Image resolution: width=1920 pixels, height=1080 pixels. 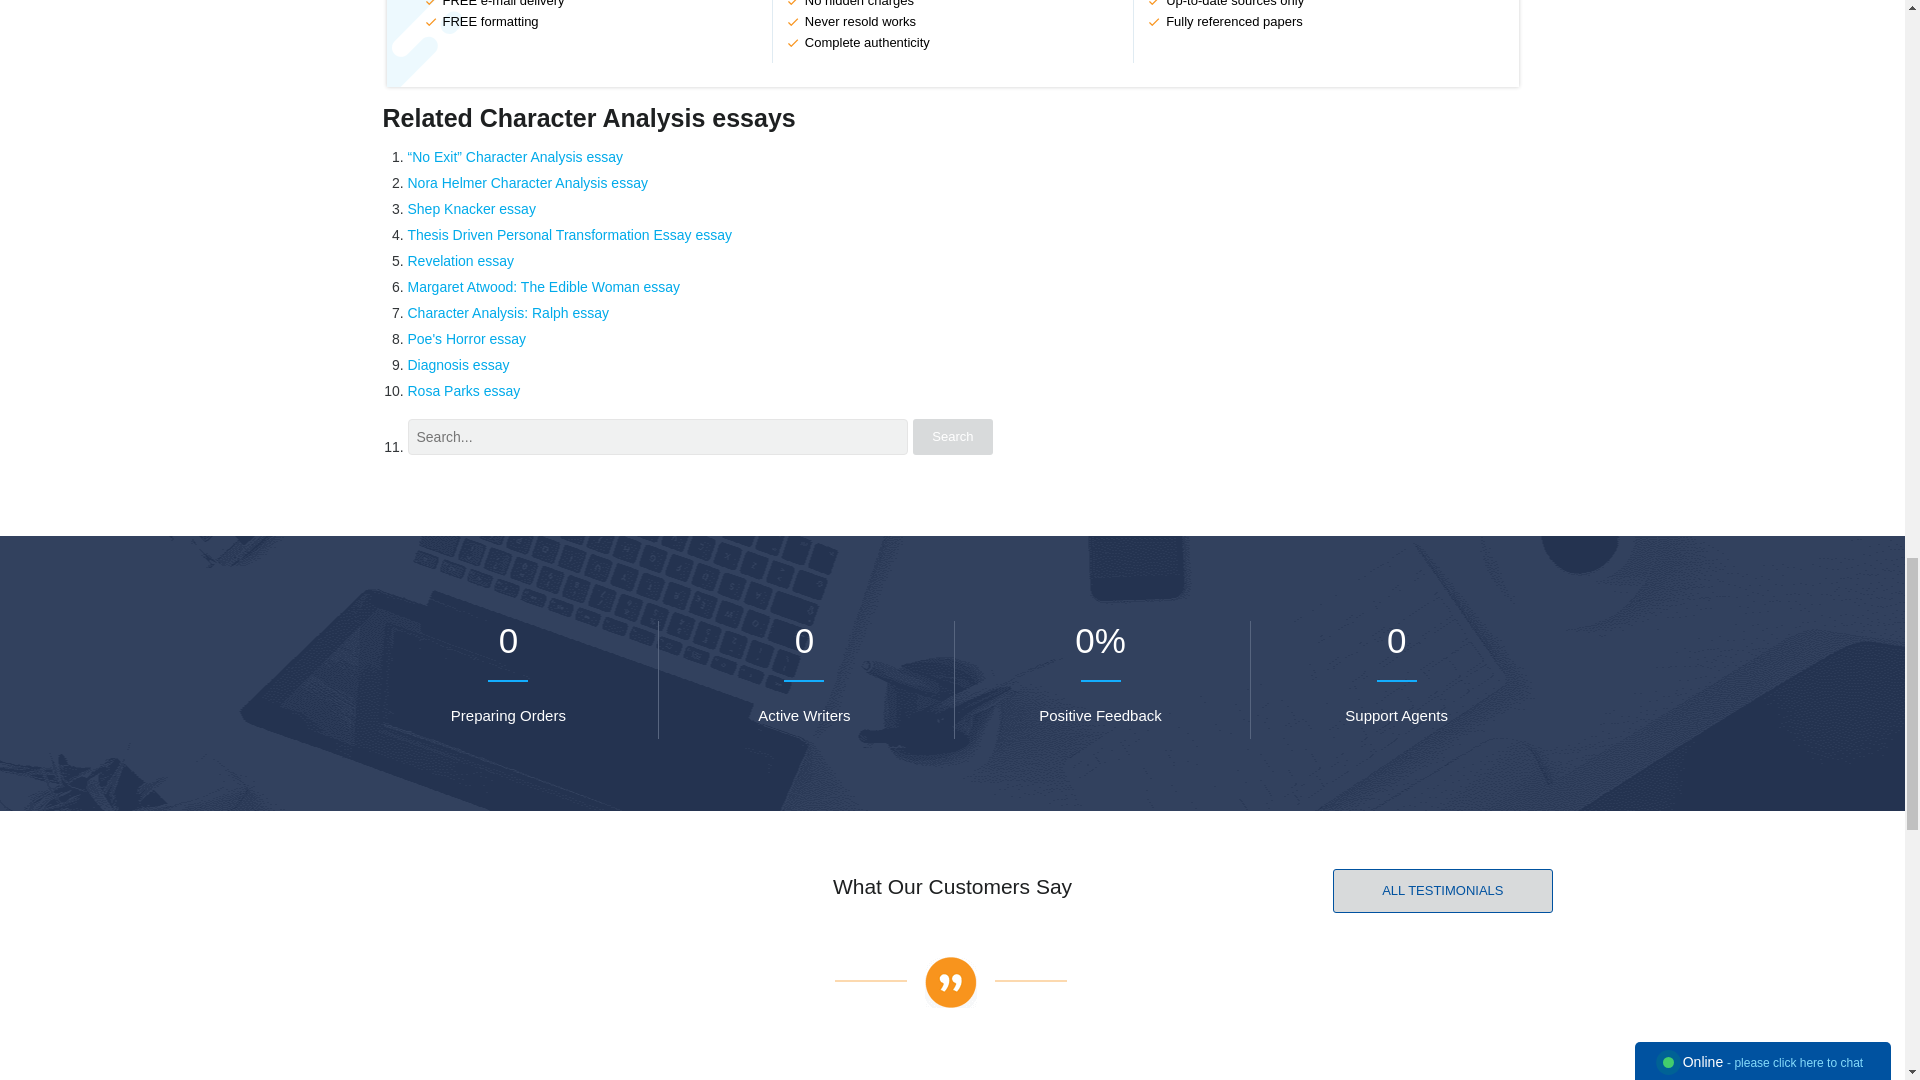 What do you see at coordinates (544, 286) in the screenshot?
I see `Margaret Atwood: The Edible Woman essay` at bounding box center [544, 286].